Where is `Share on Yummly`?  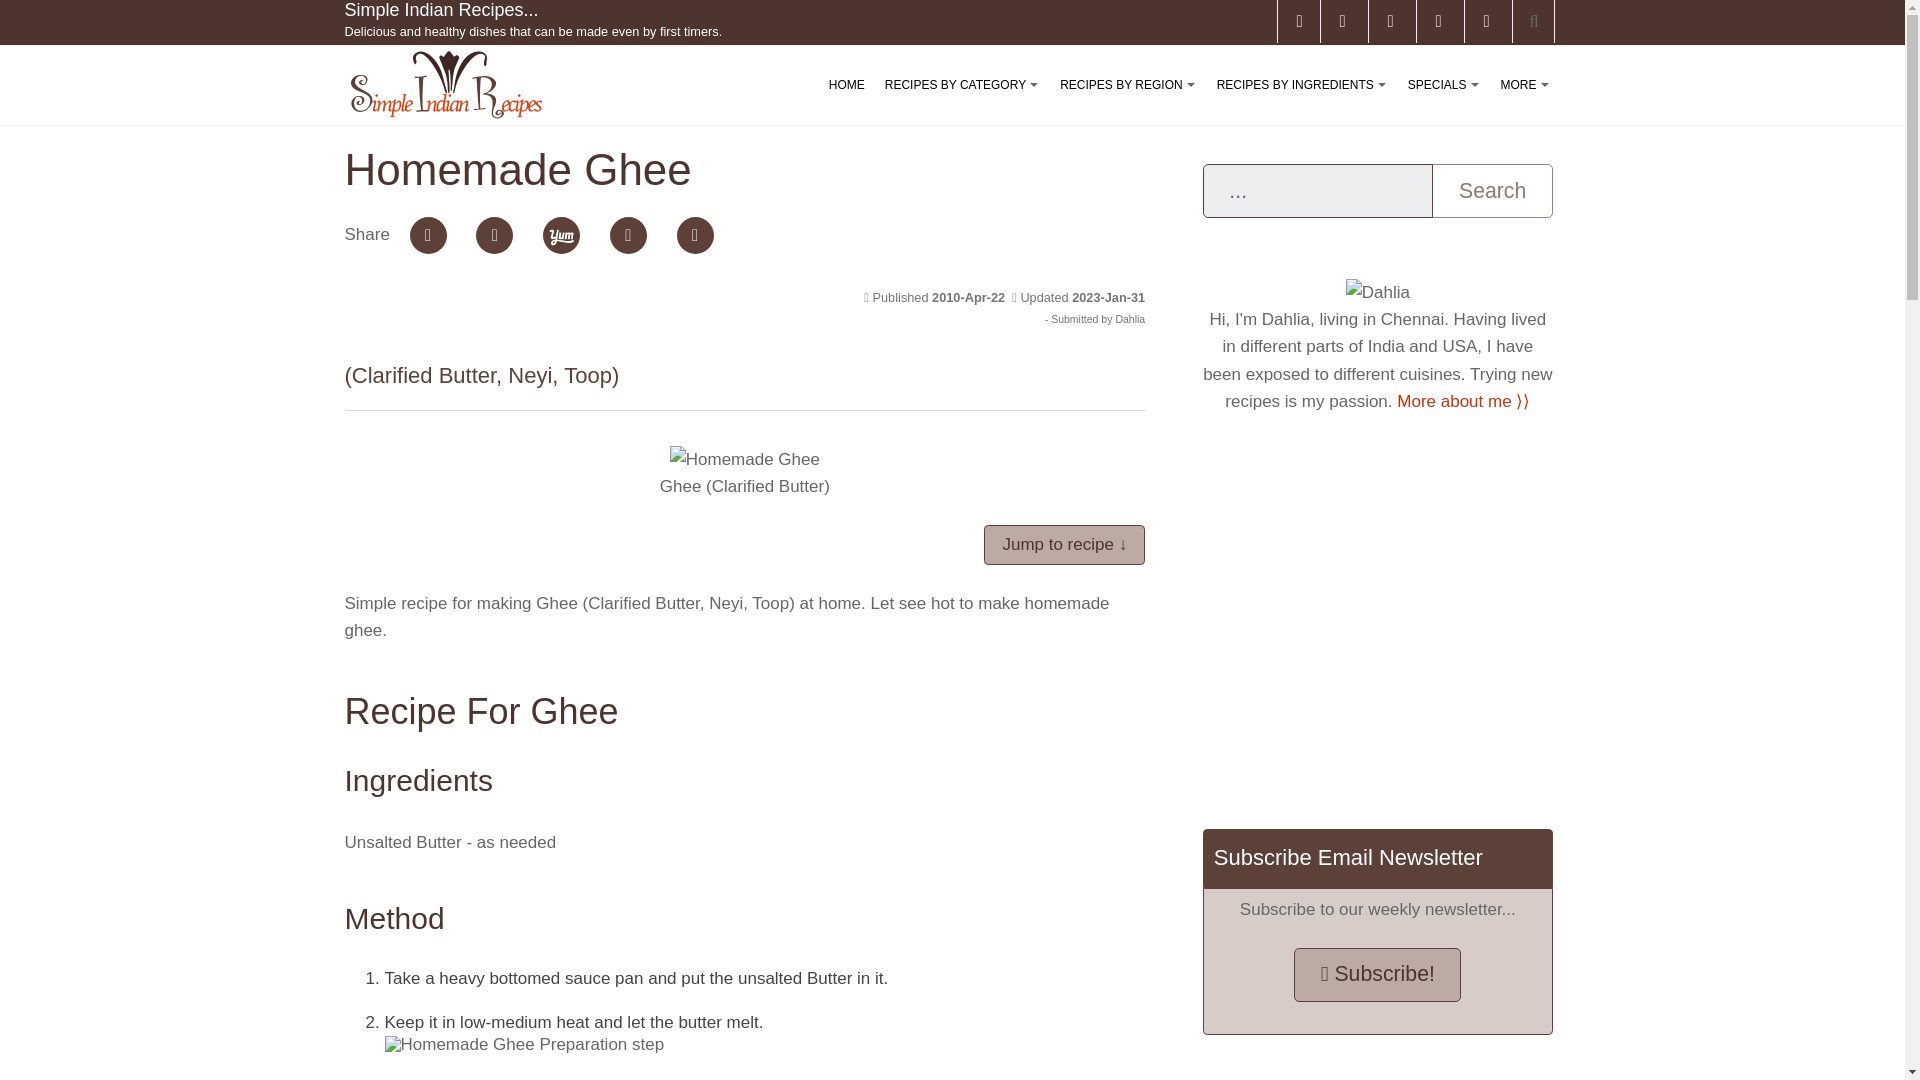 Share on Yummly is located at coordinates (561, 235).